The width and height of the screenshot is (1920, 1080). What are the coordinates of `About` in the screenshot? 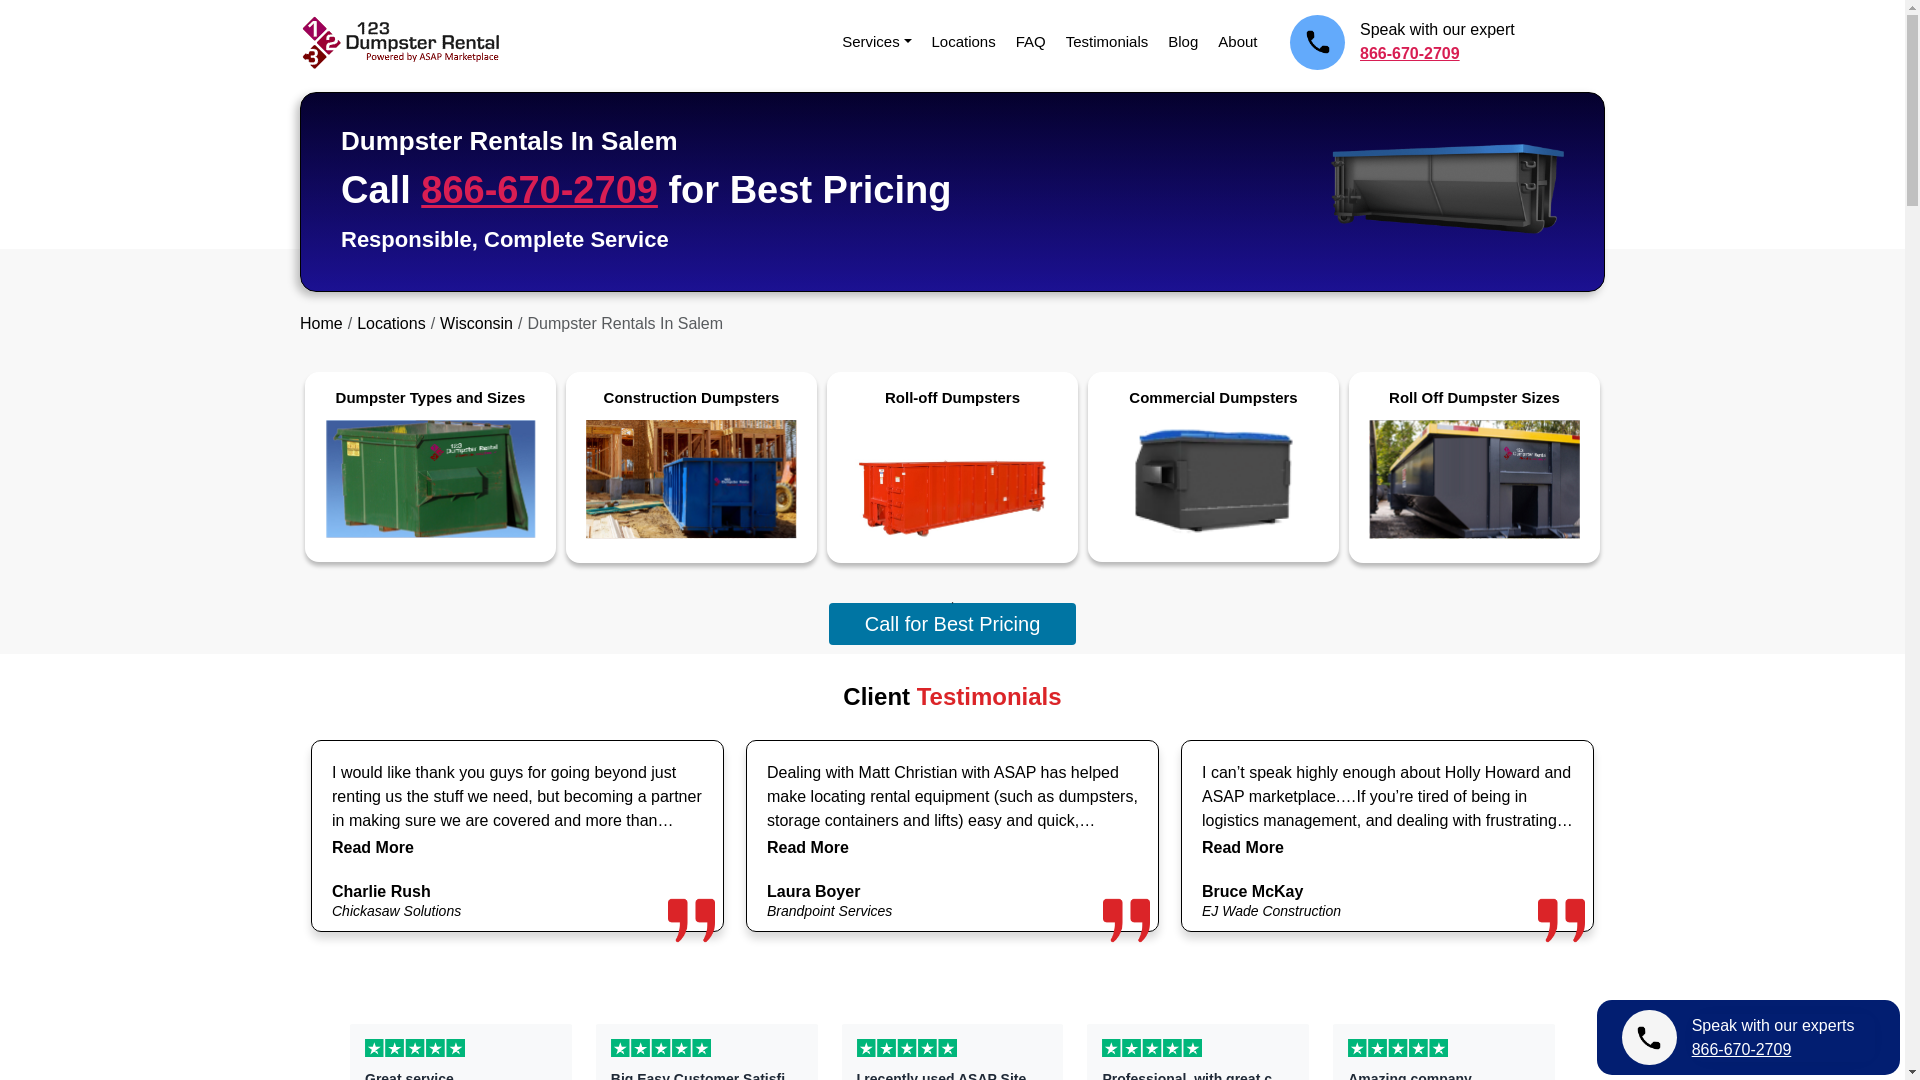 It's located at (1237, 41).